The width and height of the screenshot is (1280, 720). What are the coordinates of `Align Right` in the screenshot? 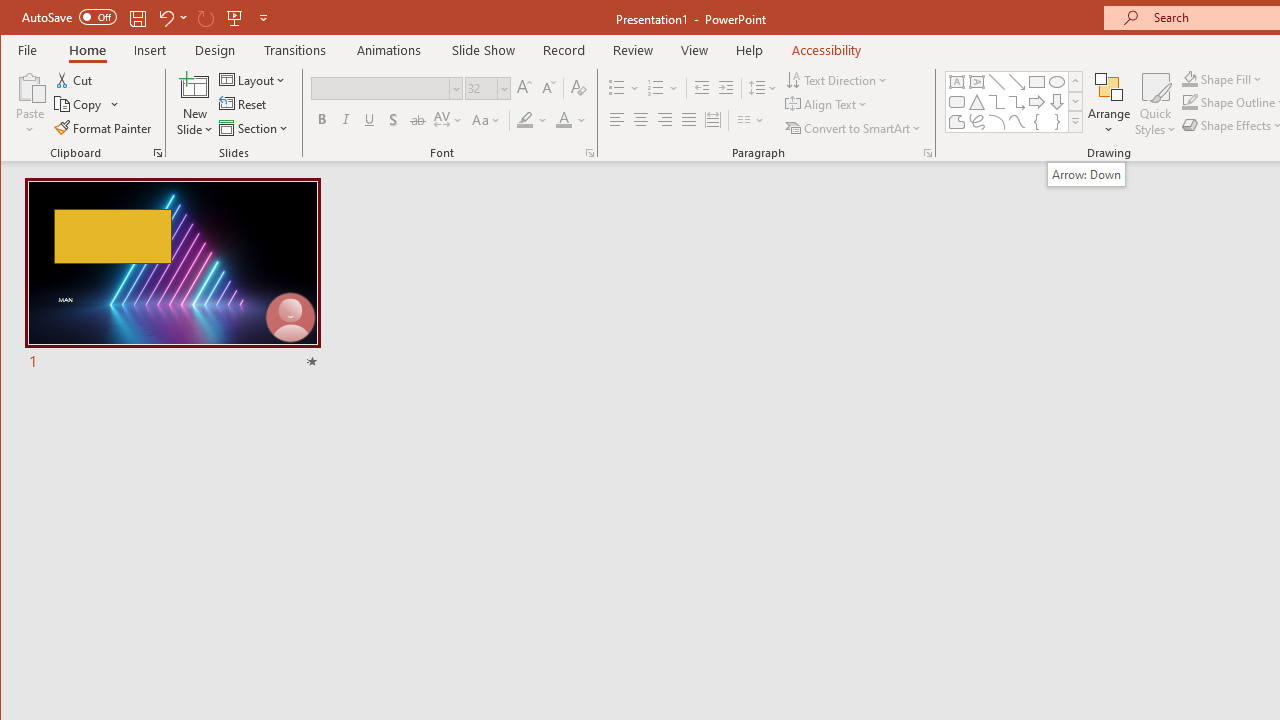 It's located at (664, 120).